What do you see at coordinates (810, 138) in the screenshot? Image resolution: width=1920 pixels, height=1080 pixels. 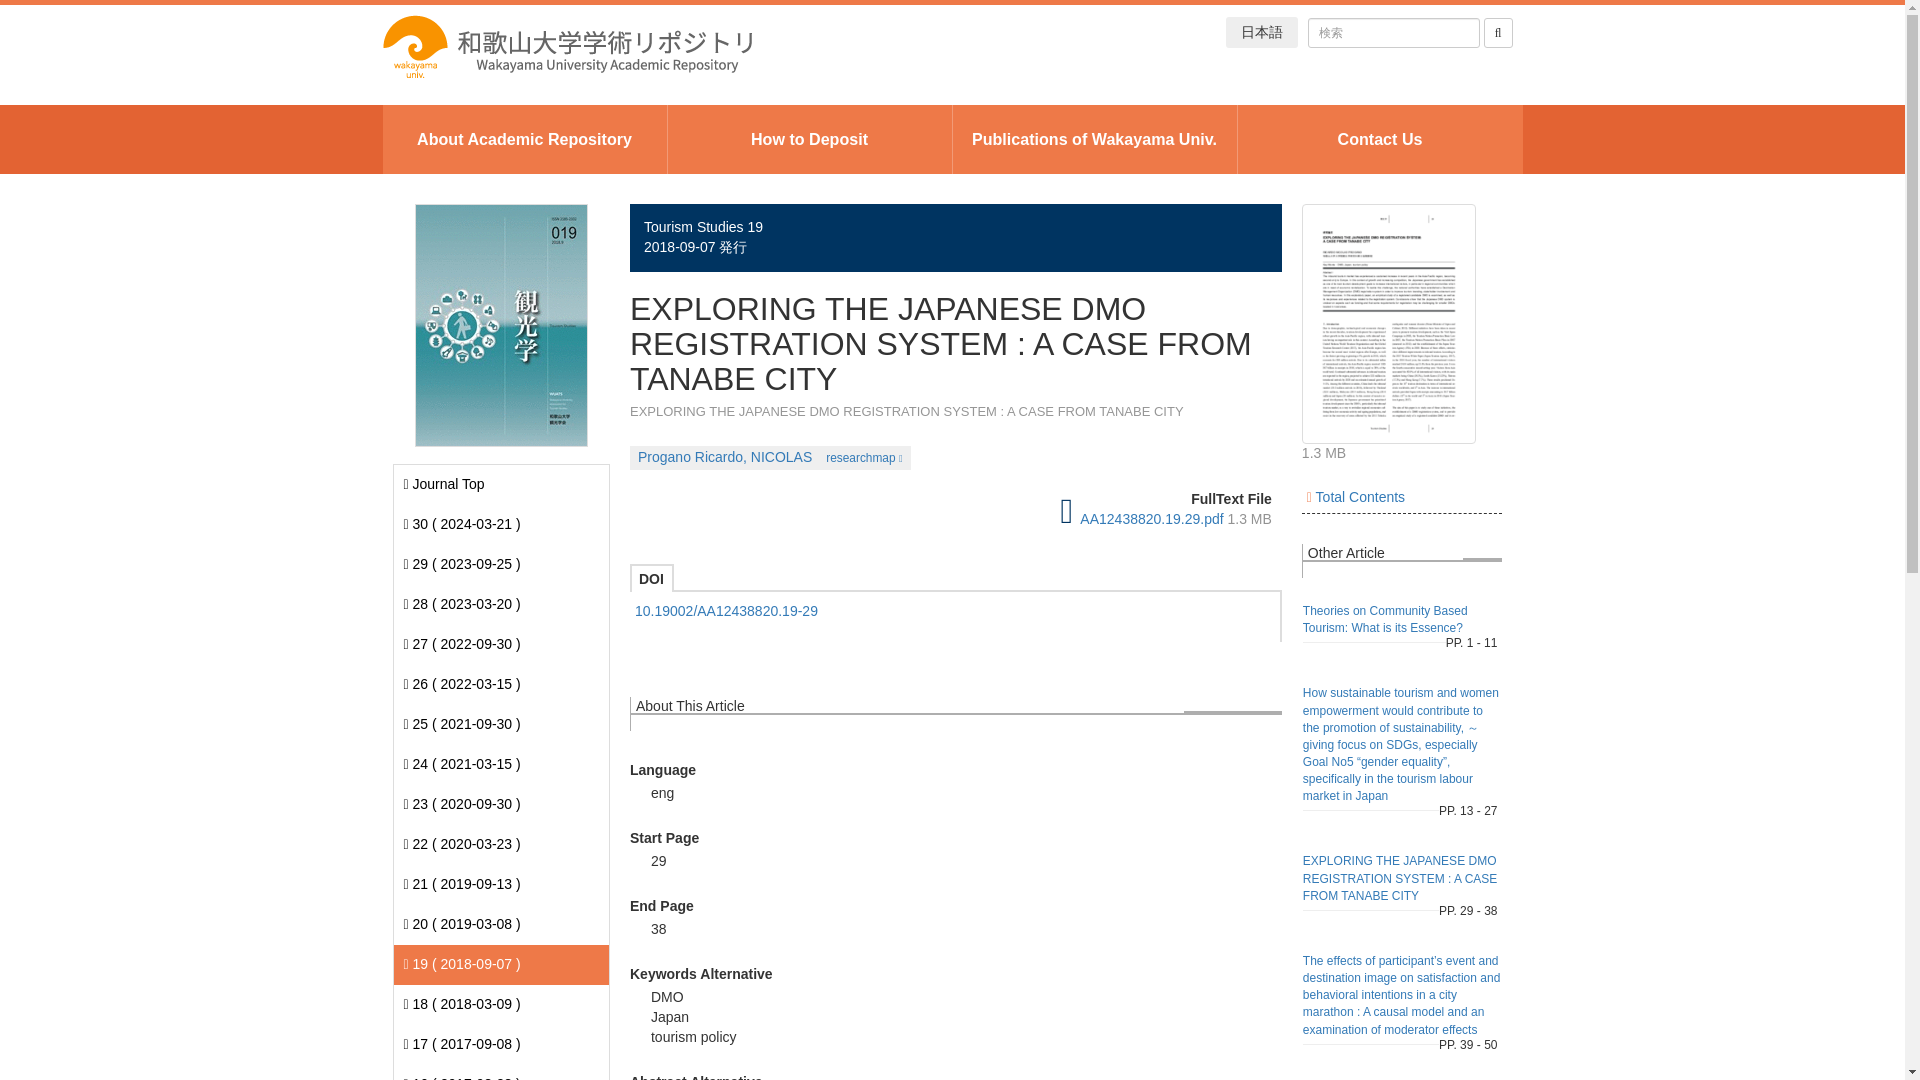 I see `How to Deposit` at bounding box center [810, 138].